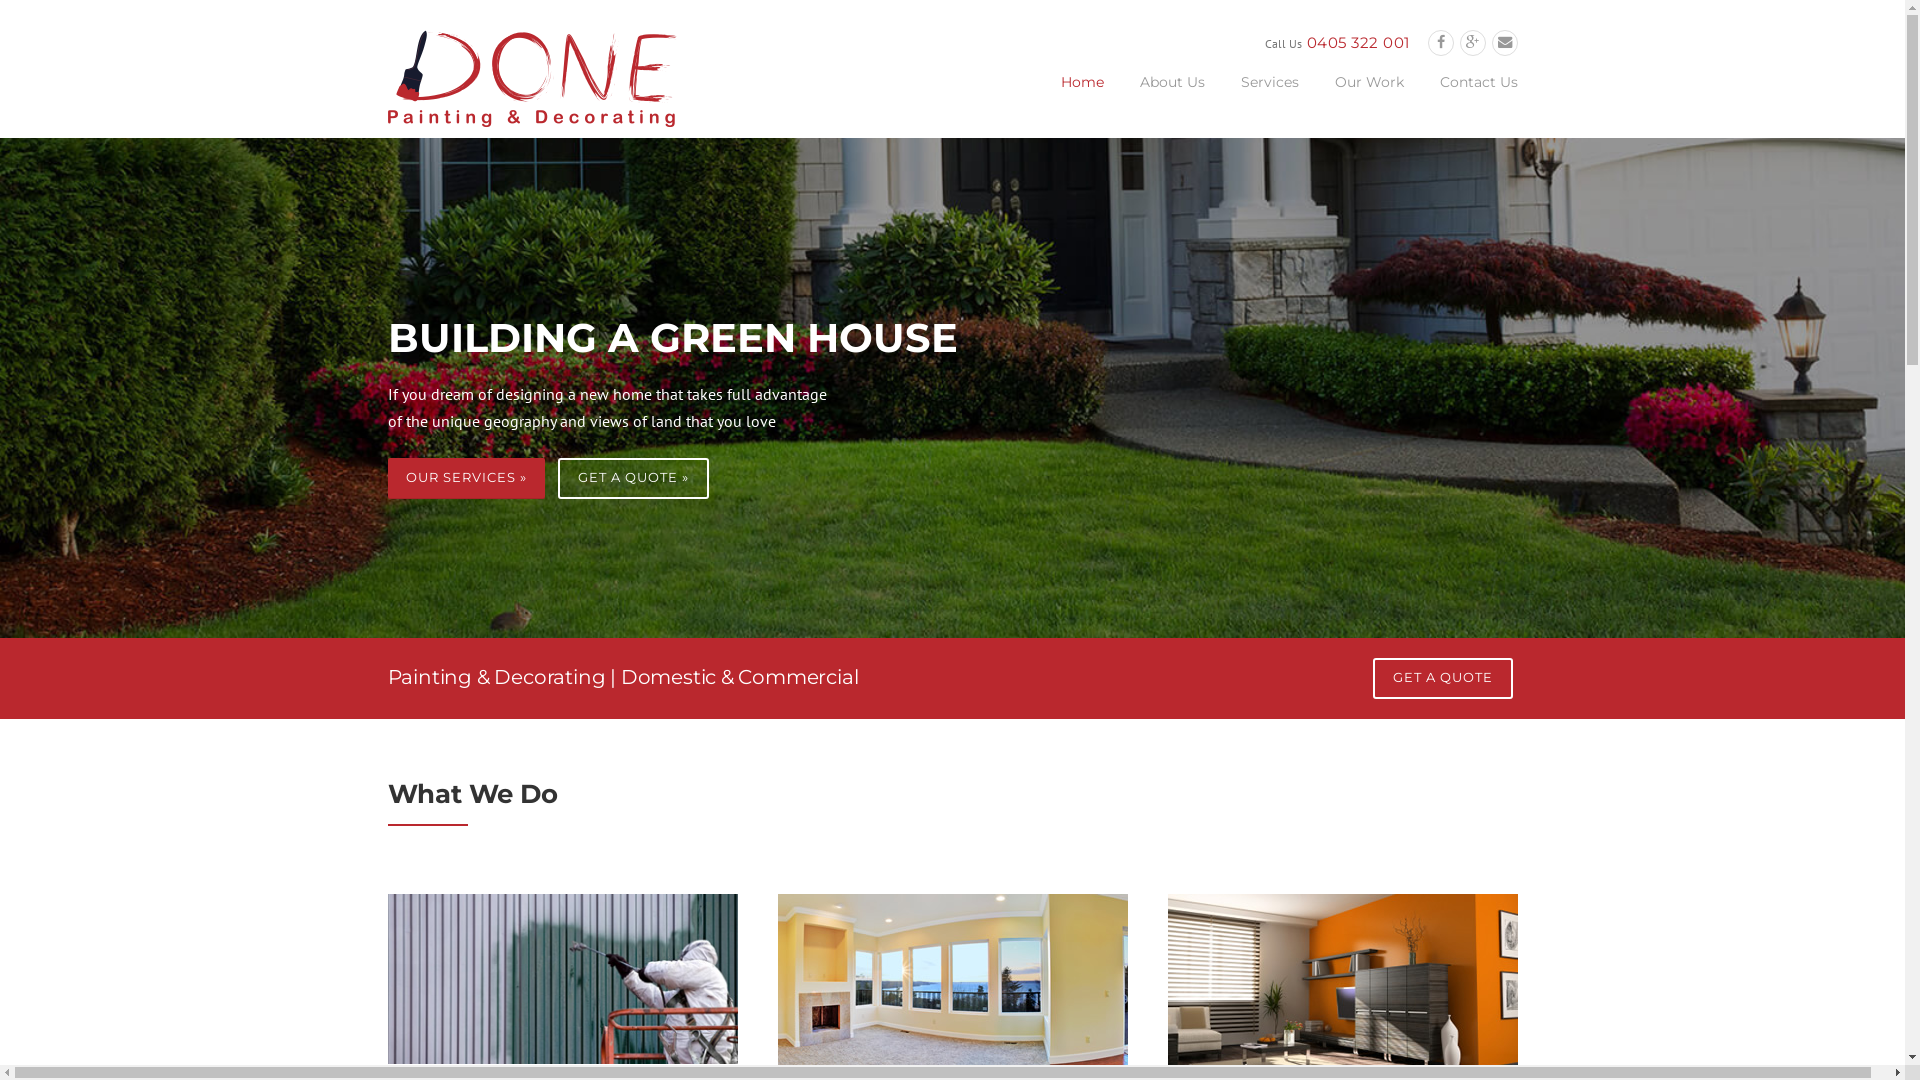  Describe the element at coordinates (1368, 98) in the screenshot. I see `Our Work` at that location.